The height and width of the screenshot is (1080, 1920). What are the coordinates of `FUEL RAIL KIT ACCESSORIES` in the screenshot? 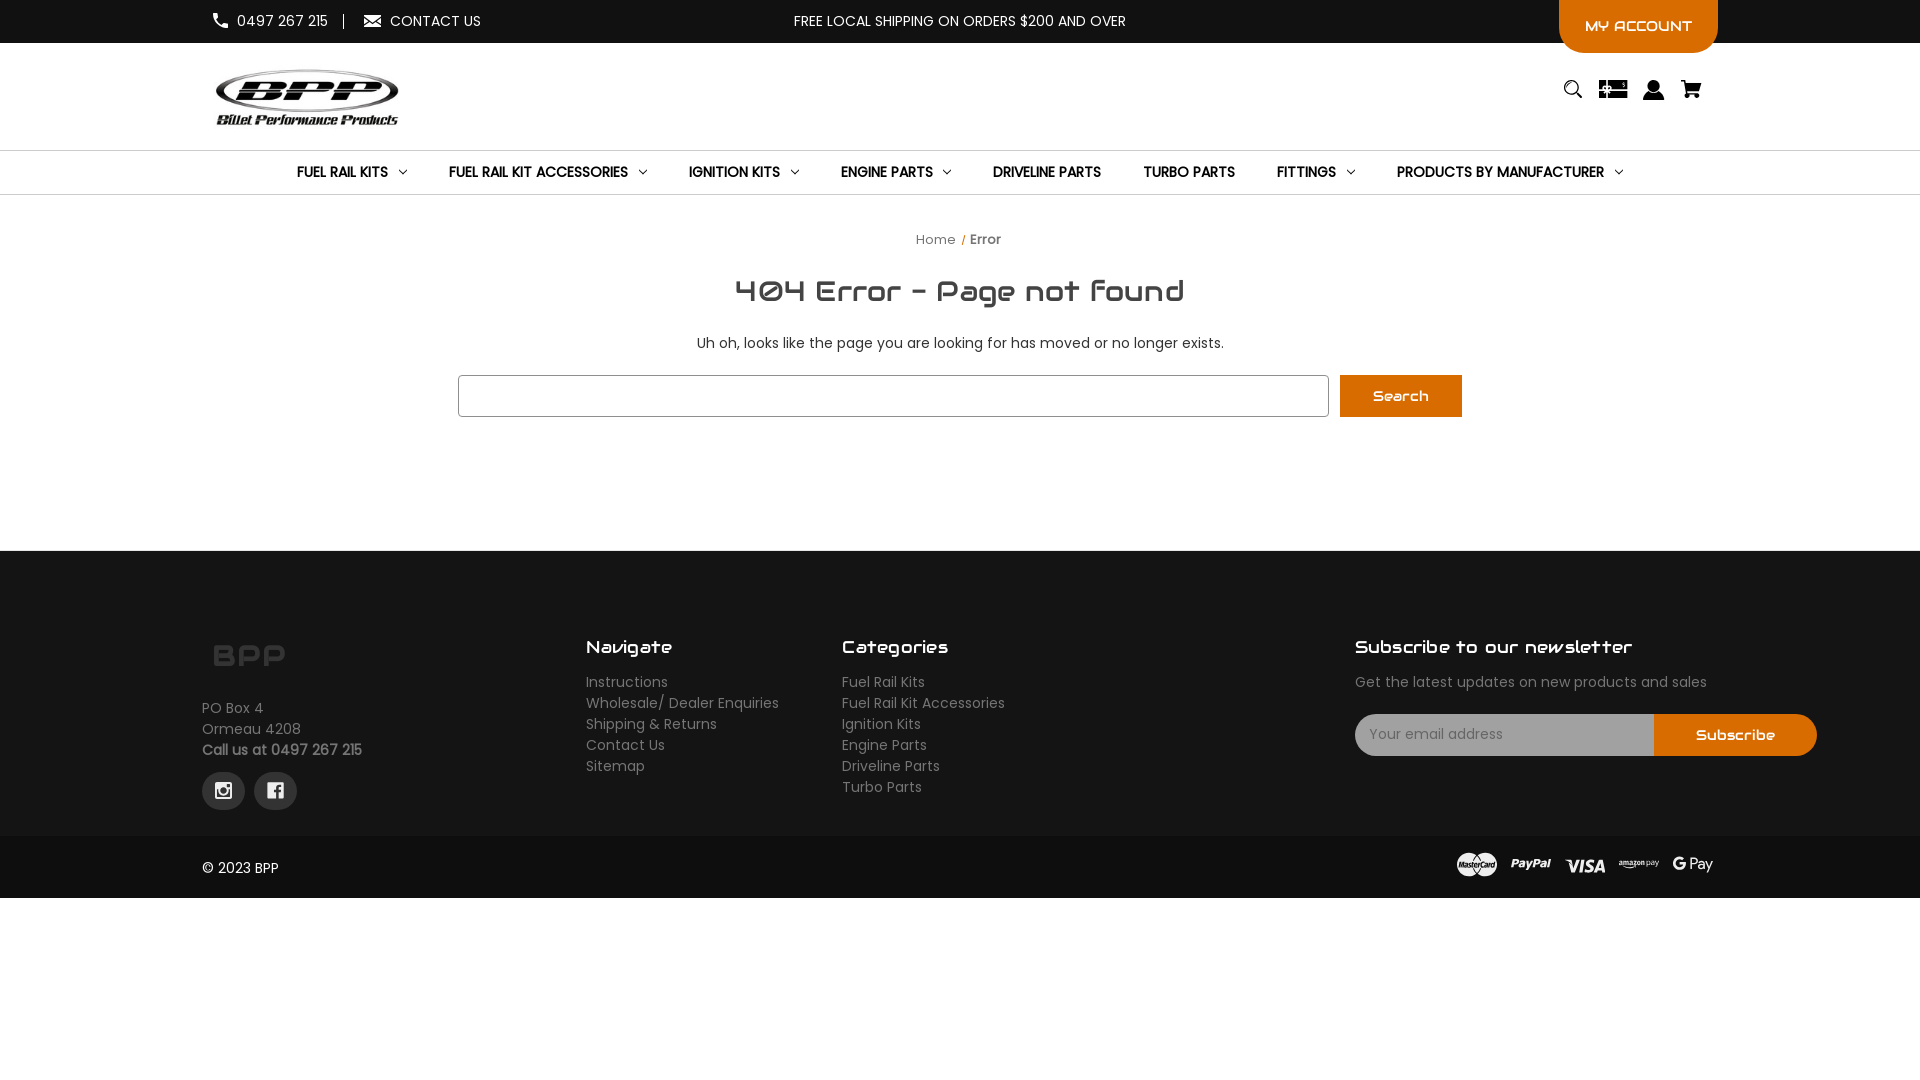 It's located at (548, 172).